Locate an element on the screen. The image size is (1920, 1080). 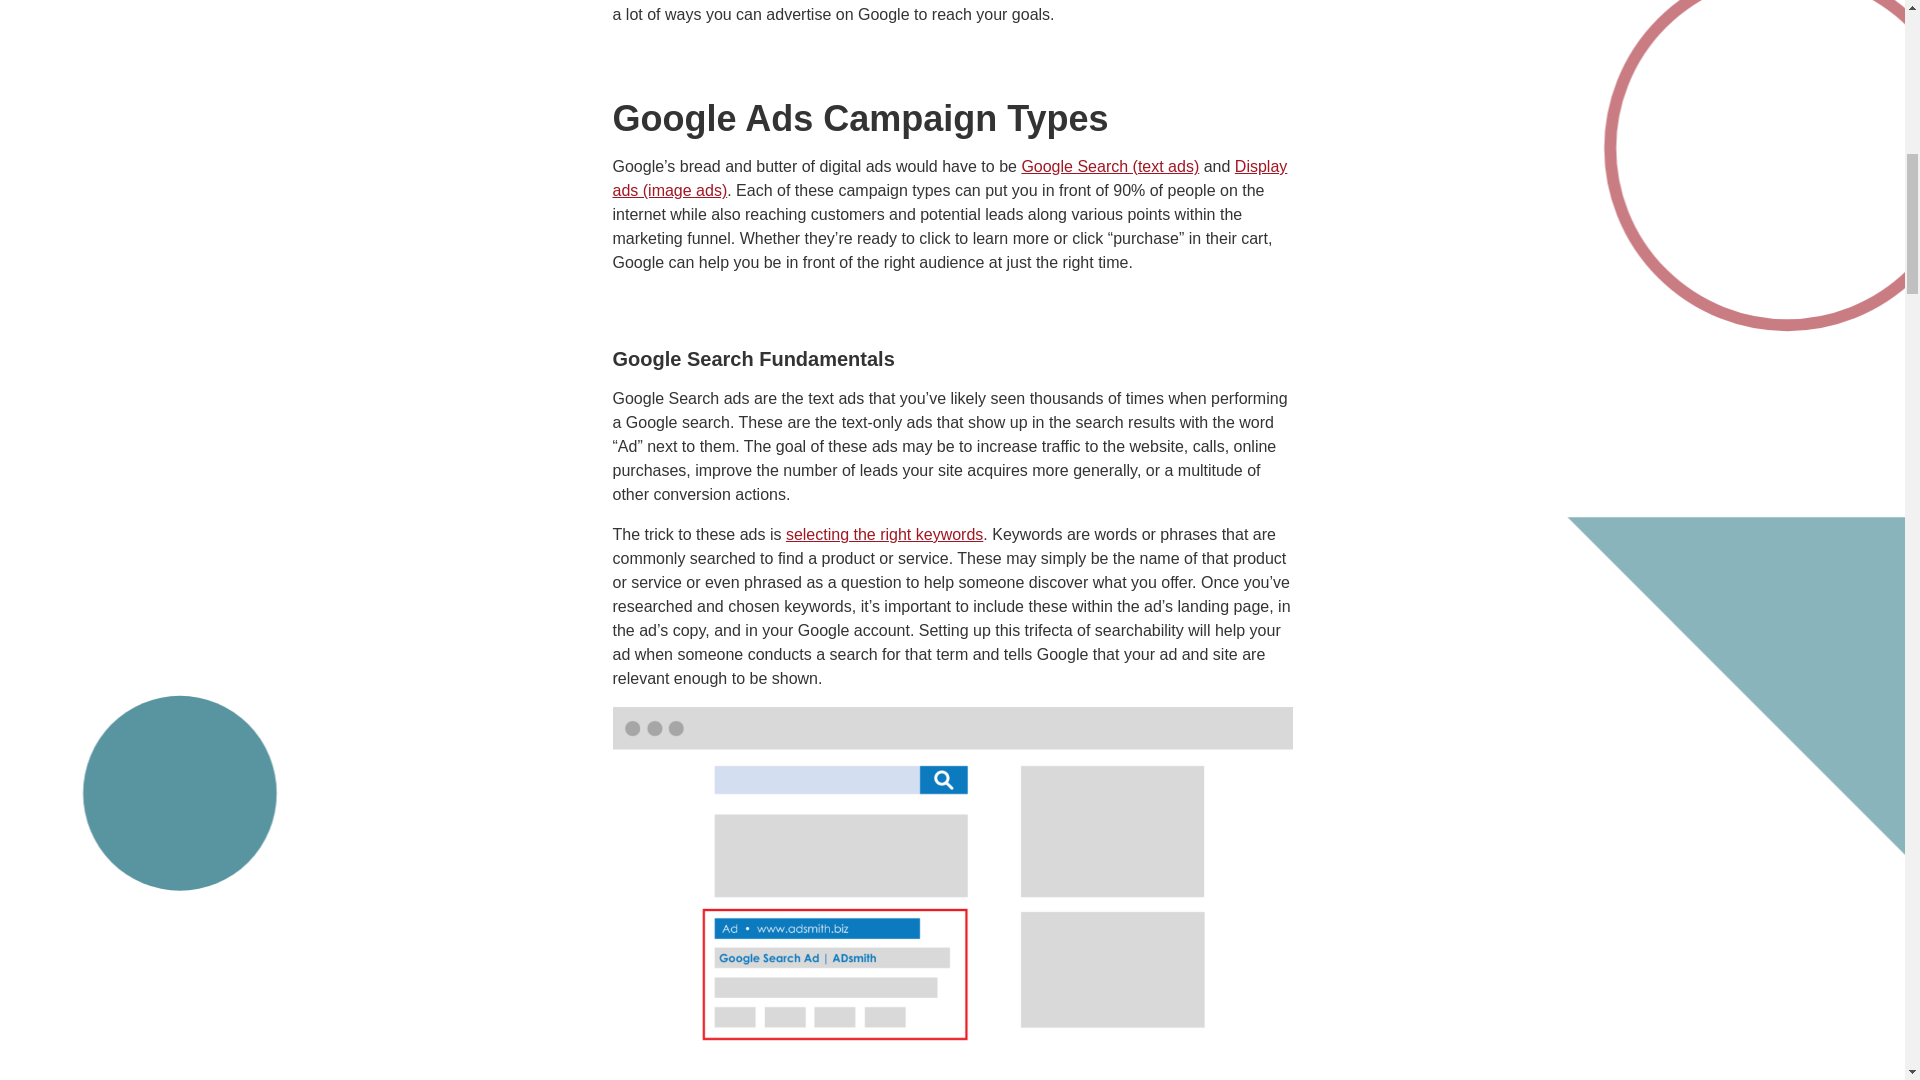
selecting the right keywords is located at coordinates (884, 534).